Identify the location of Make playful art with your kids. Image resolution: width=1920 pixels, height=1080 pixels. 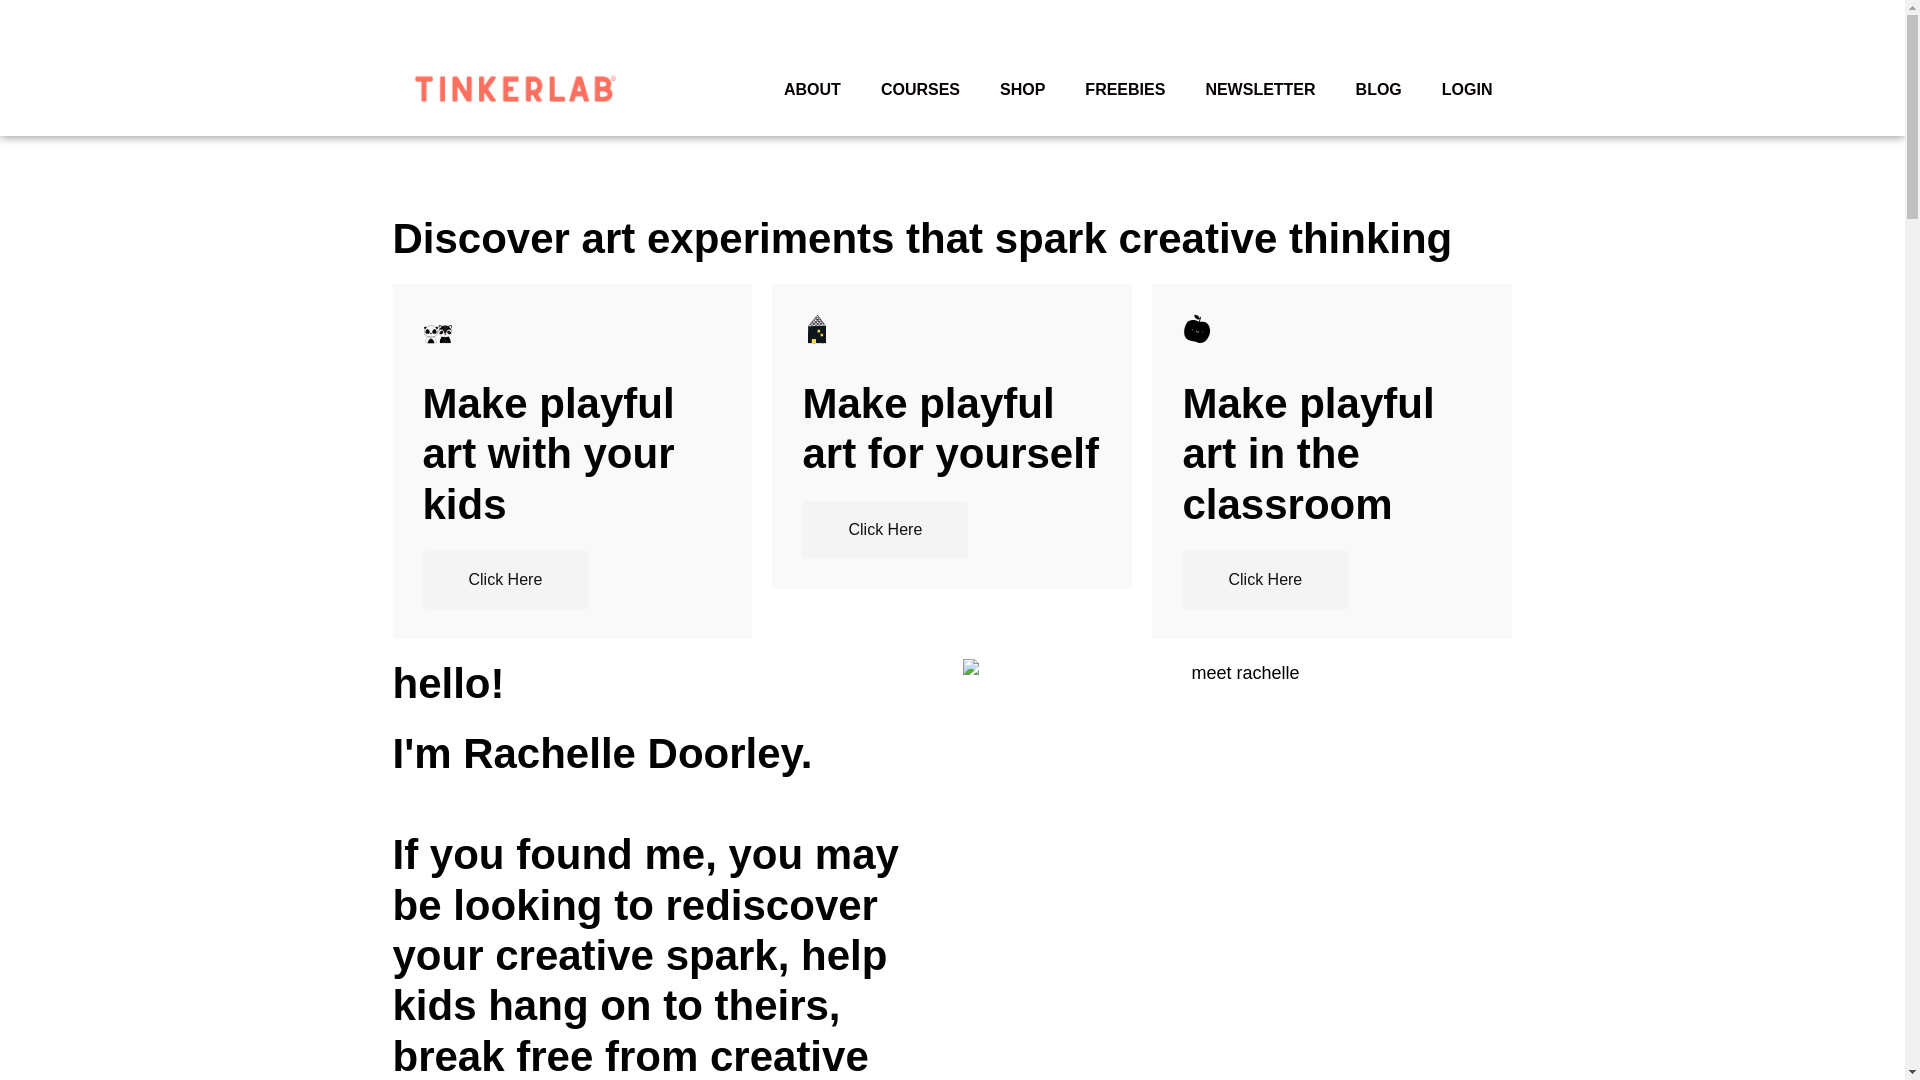
(572, 454).